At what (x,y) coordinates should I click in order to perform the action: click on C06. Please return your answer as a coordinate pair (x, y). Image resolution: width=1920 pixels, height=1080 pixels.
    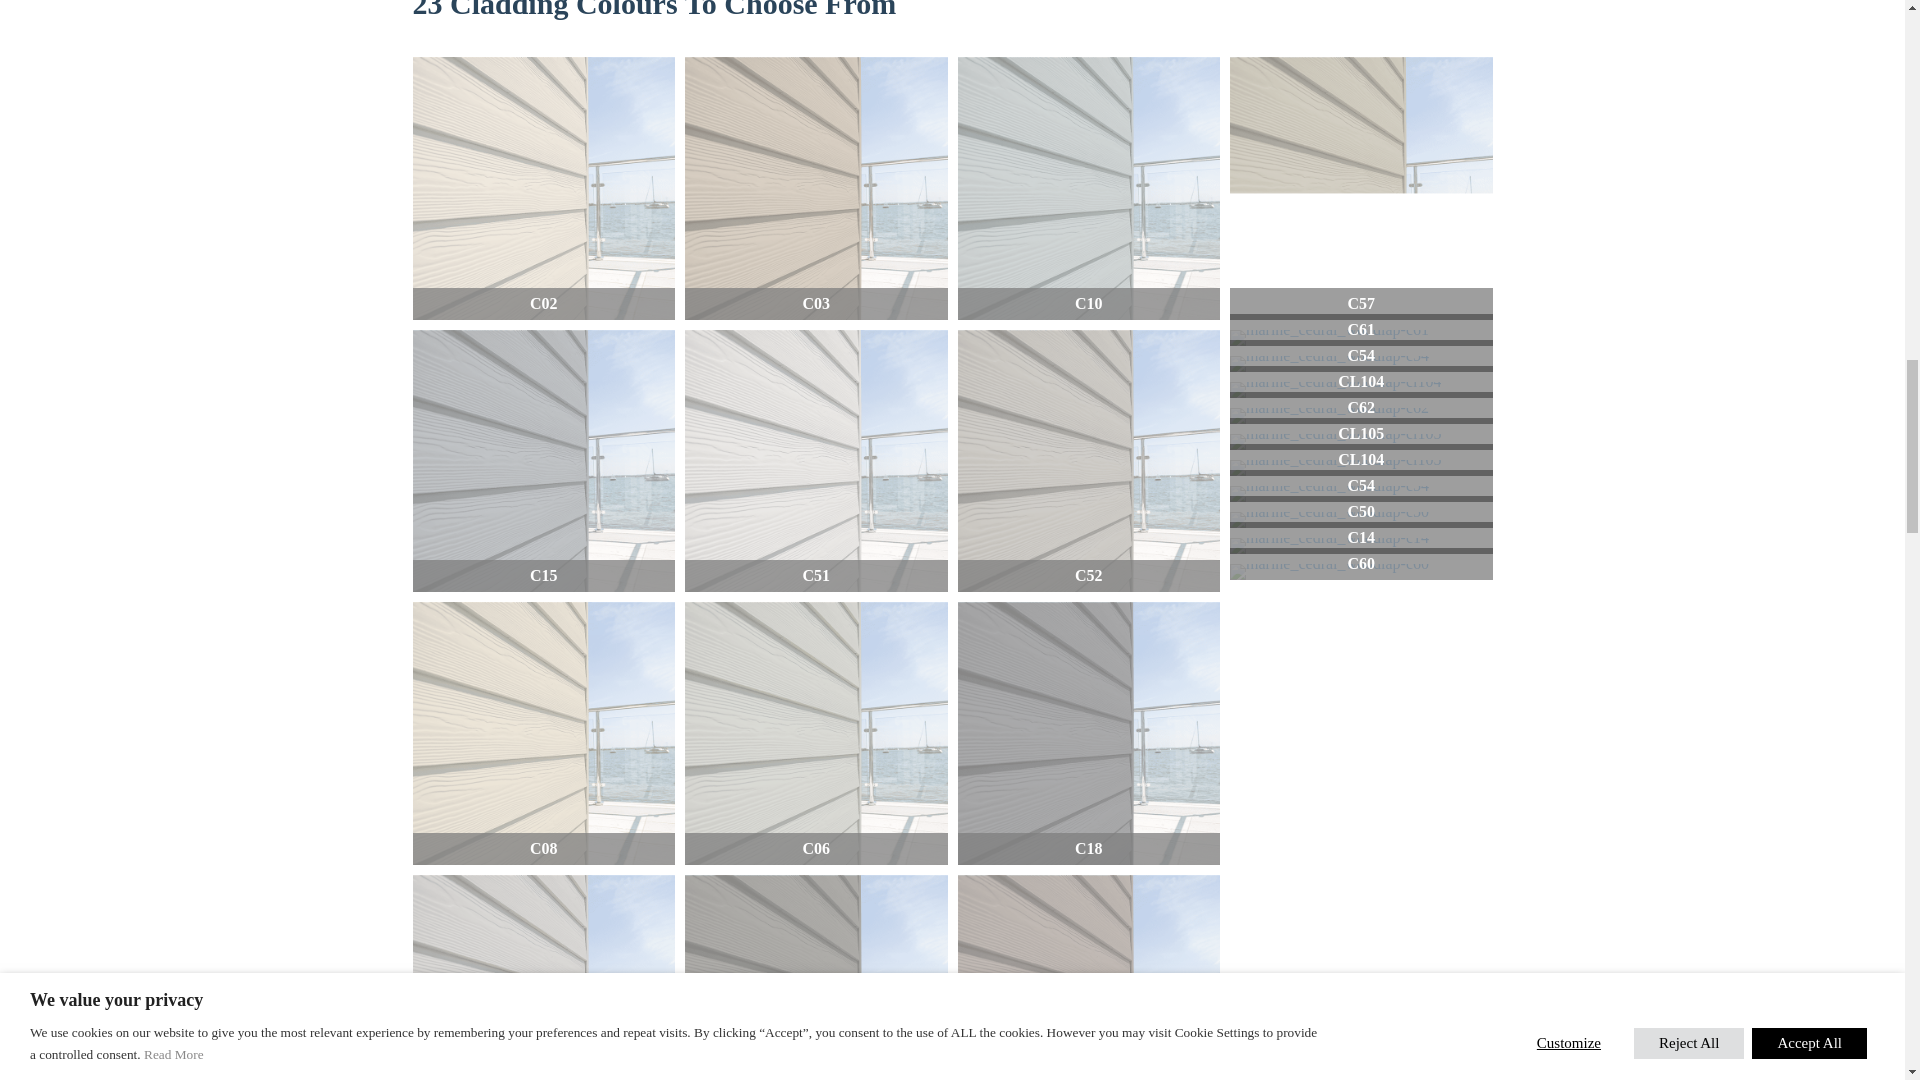
    Looking at the image, I should click on (816, 733).